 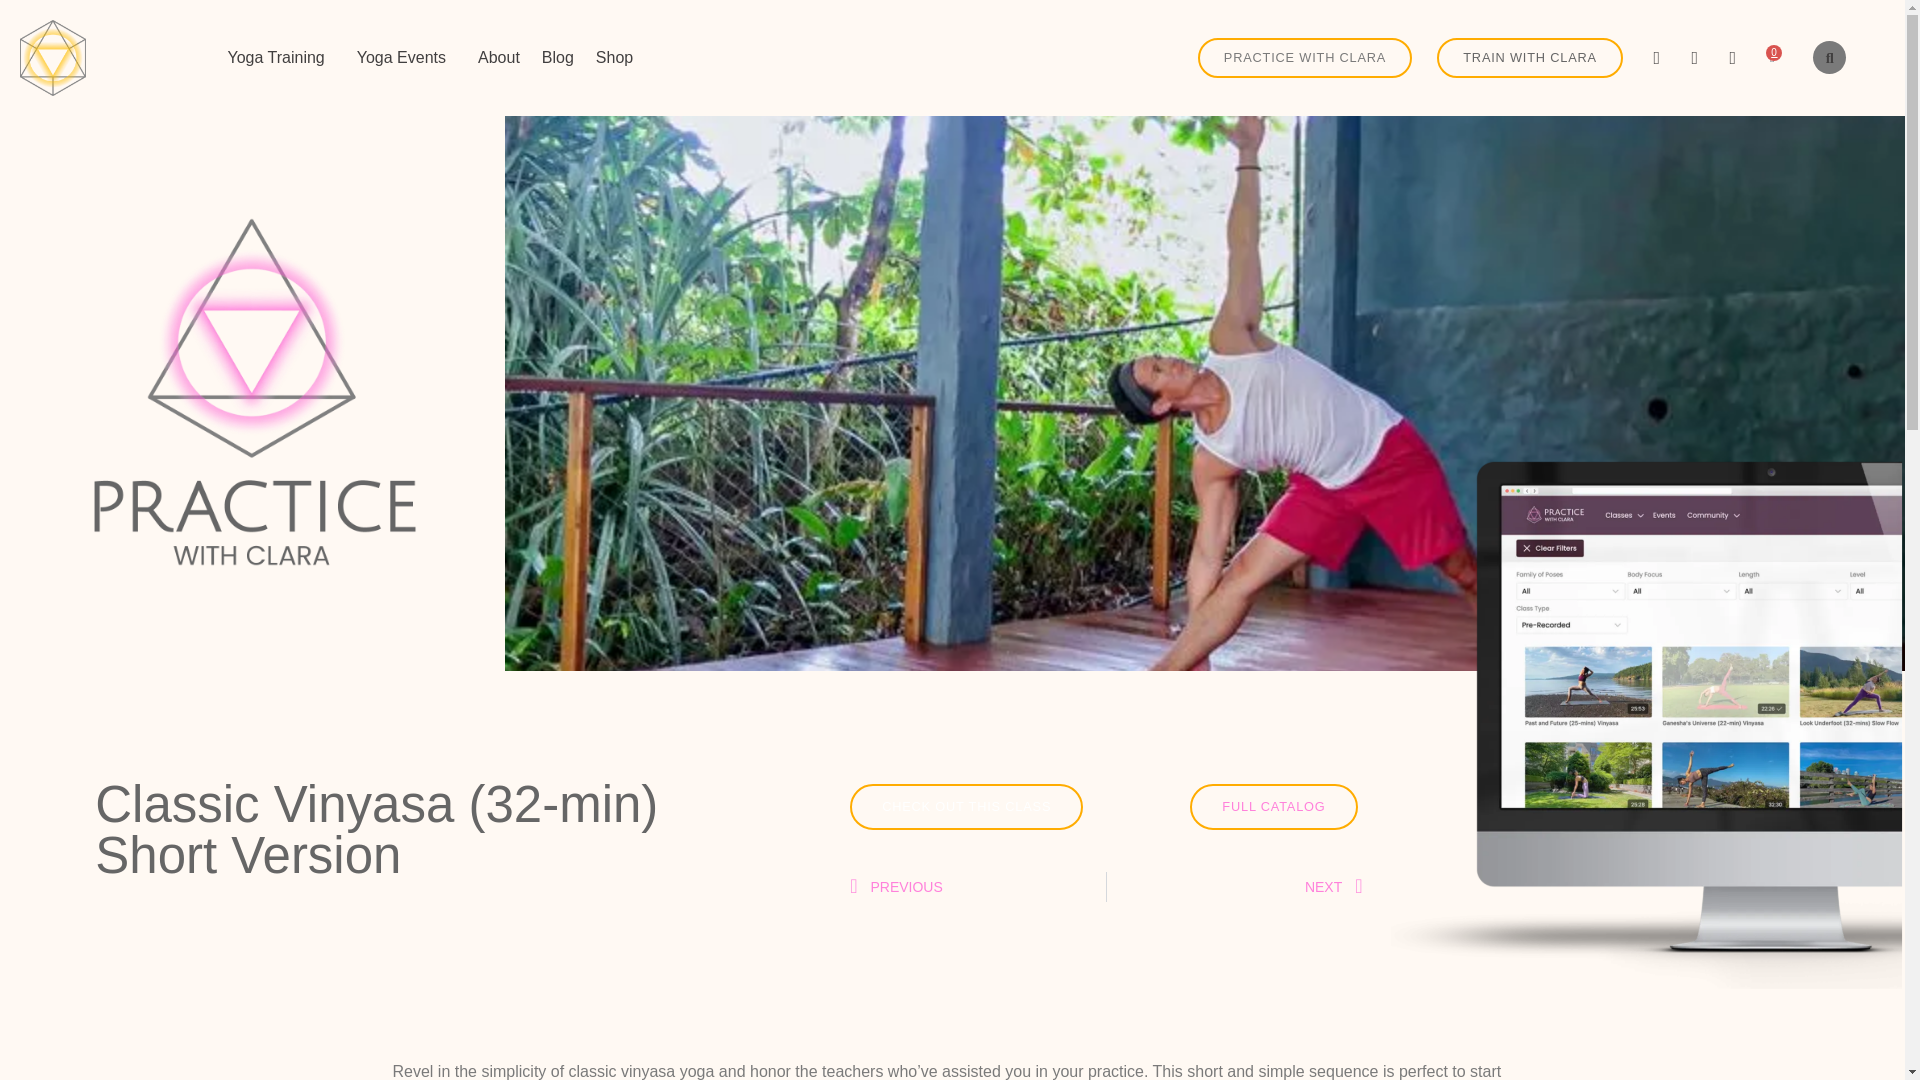 I want to click on Shop, so click(x=614, y=58).